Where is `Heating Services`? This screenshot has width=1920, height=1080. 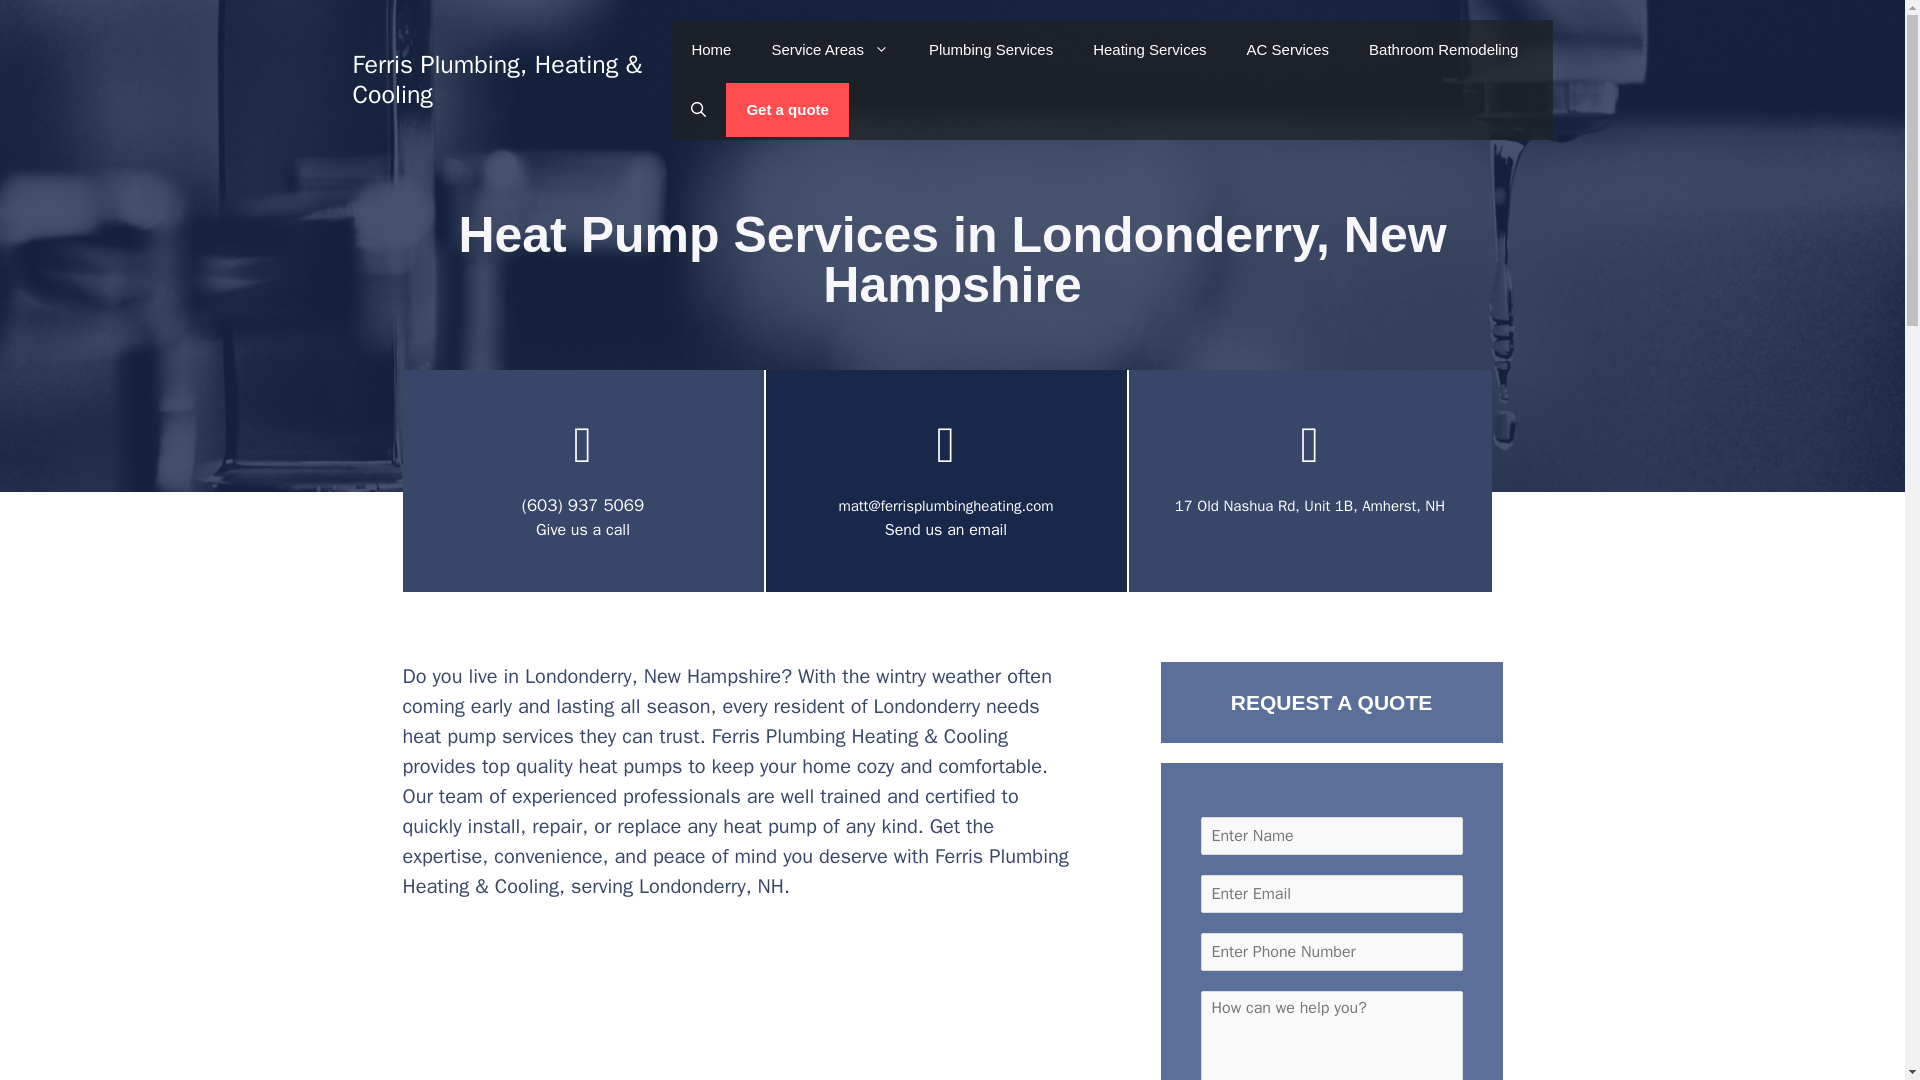
Heating Services is located at coordinates (1150, 50).